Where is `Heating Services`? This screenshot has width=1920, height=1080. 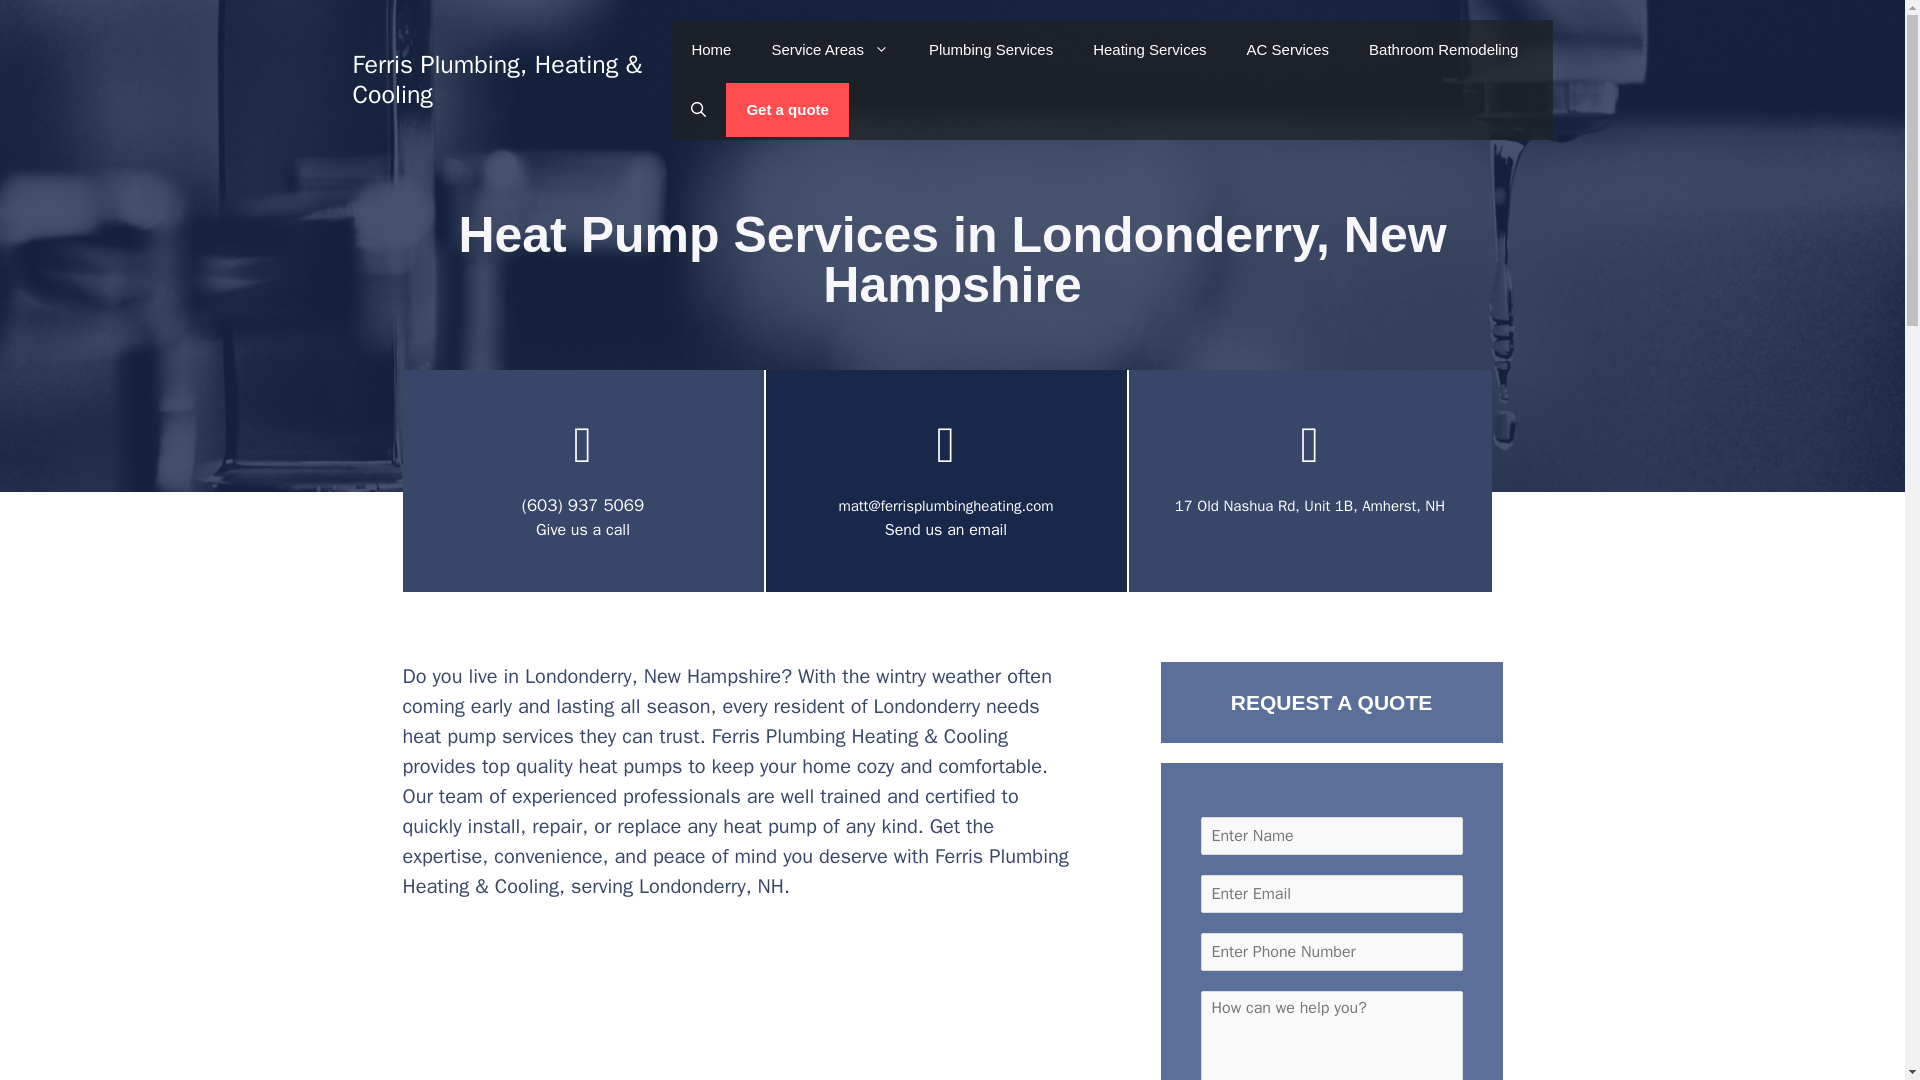
Heating Services is located at coordinates (1150, 50).